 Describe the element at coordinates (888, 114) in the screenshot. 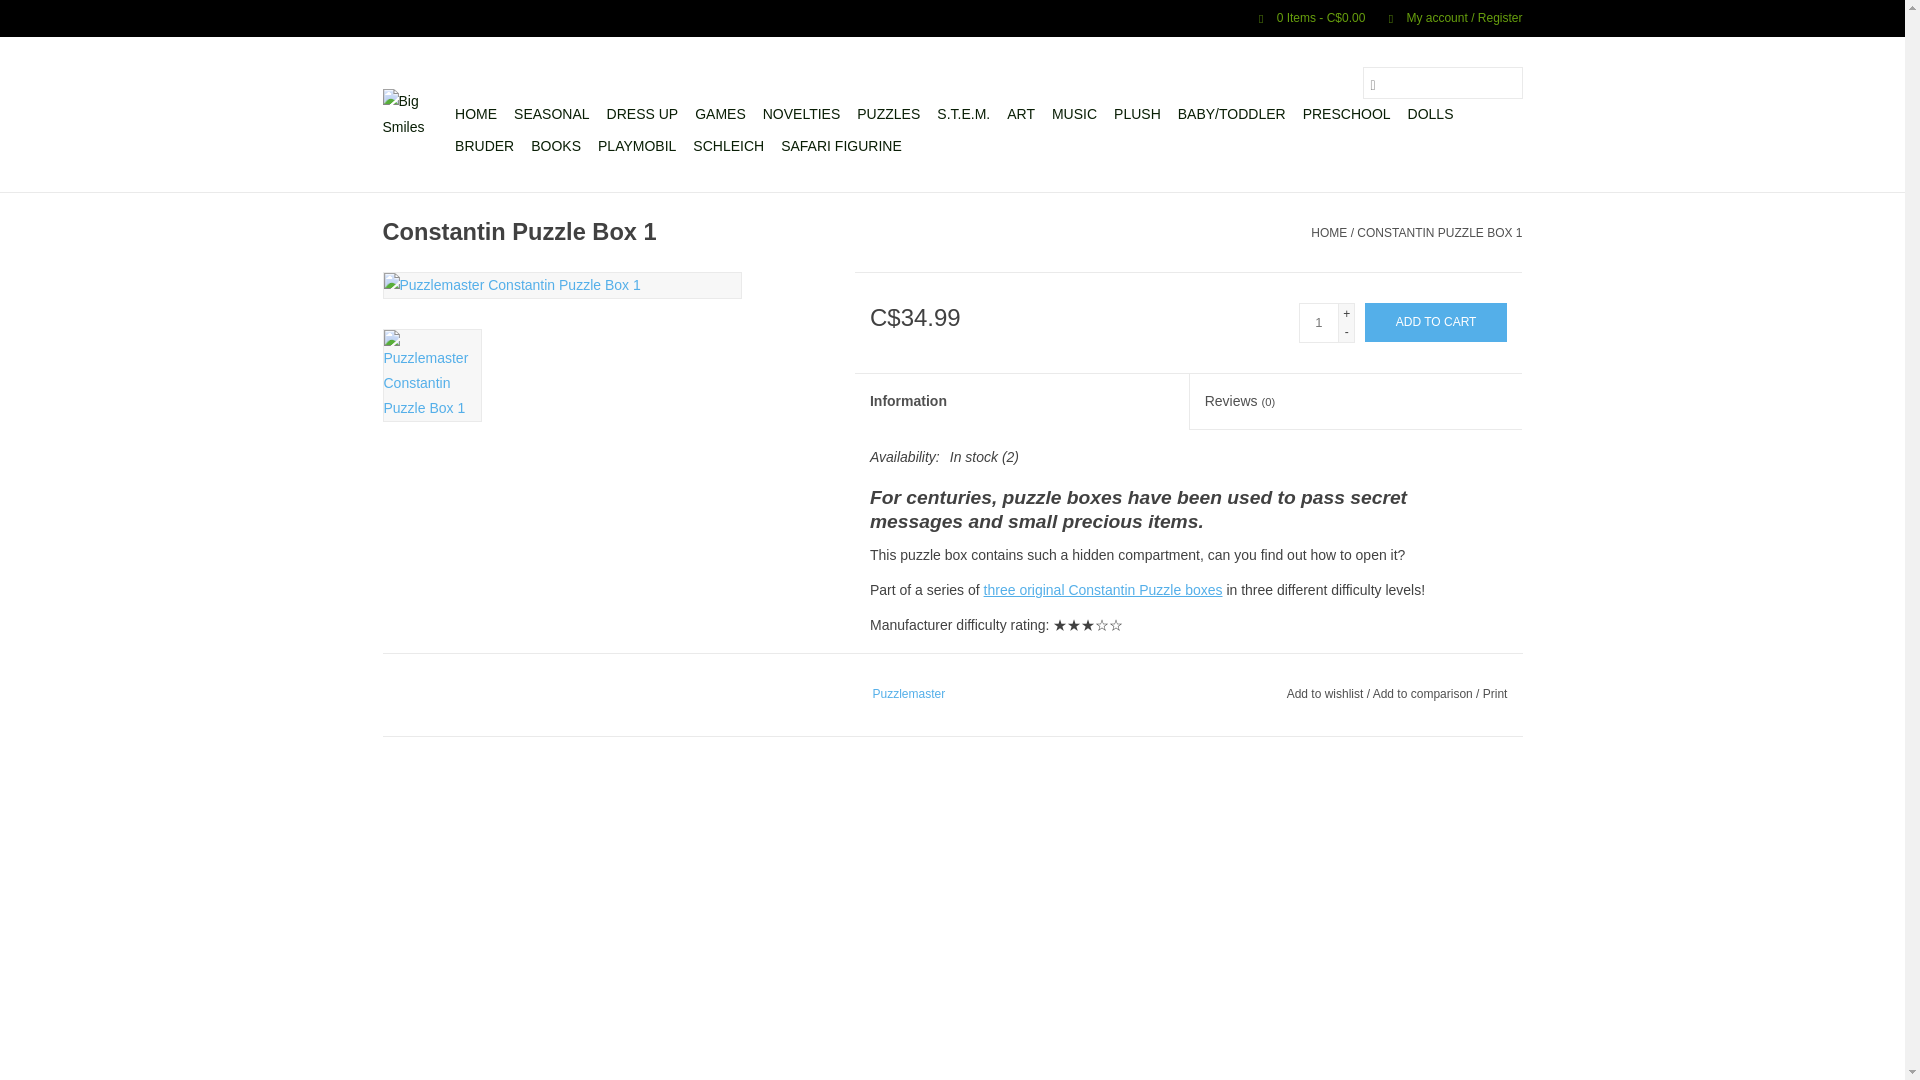

I see `PUZZLES` at that location.